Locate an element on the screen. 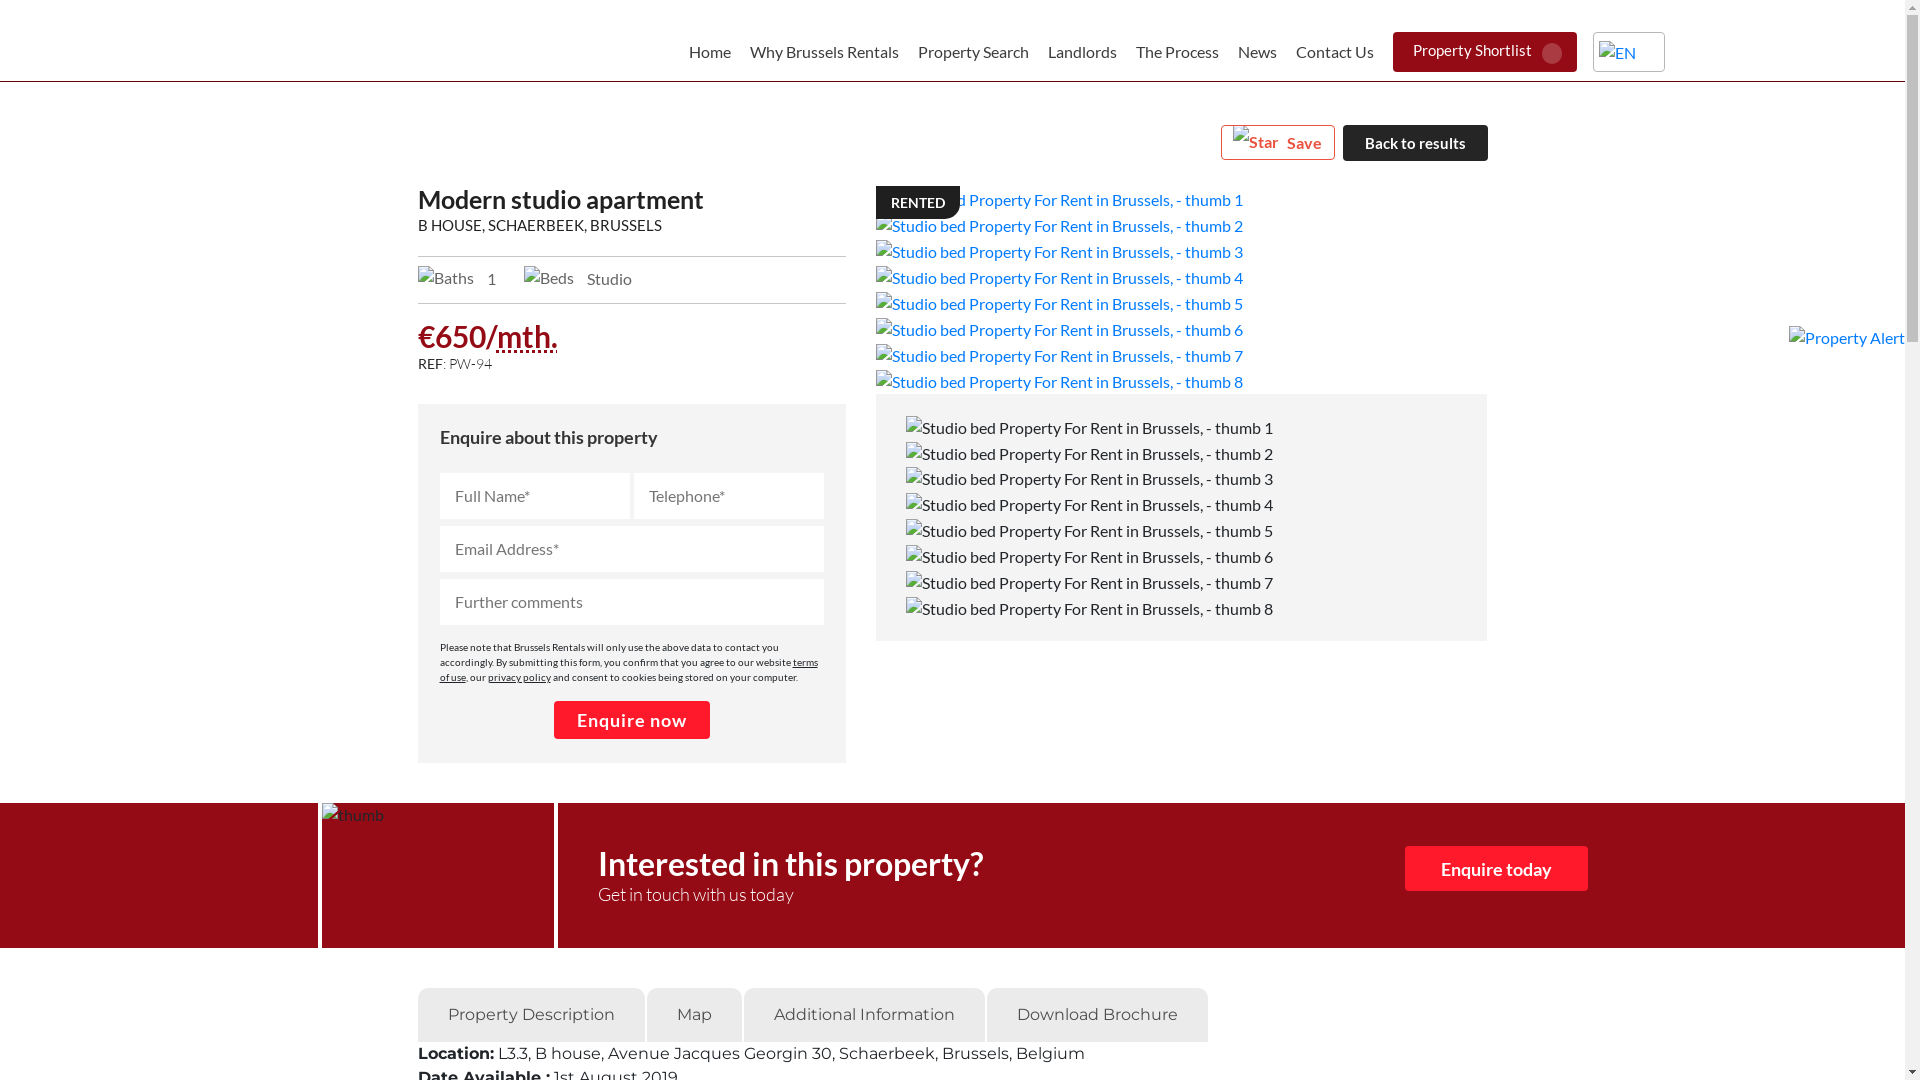 The height and width of the screenshot is (1080, 1920). Back to results is located at coordinates (1414, 143).